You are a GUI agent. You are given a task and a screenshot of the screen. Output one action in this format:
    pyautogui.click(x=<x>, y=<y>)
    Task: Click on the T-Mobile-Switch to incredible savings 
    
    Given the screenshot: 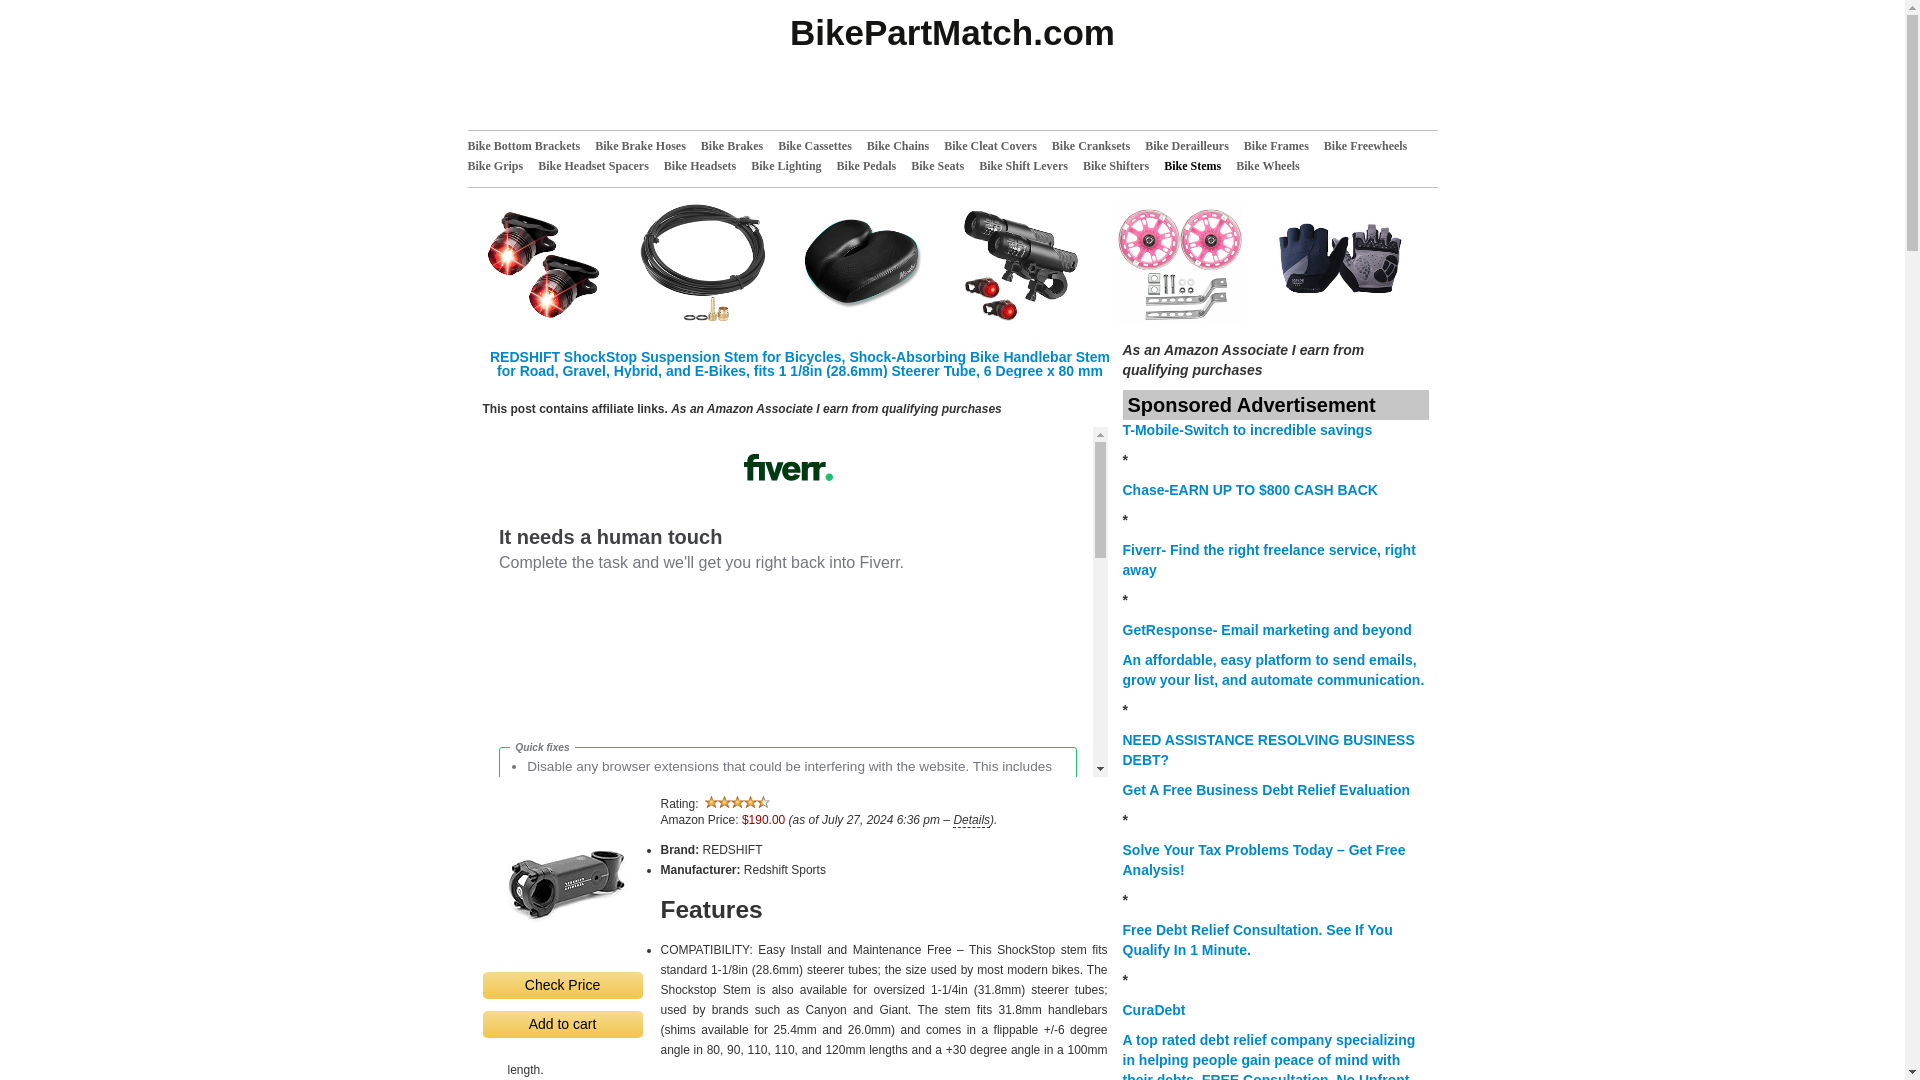 What is the action you would take?
    pyautogui.click(x=1248, y=430)
    